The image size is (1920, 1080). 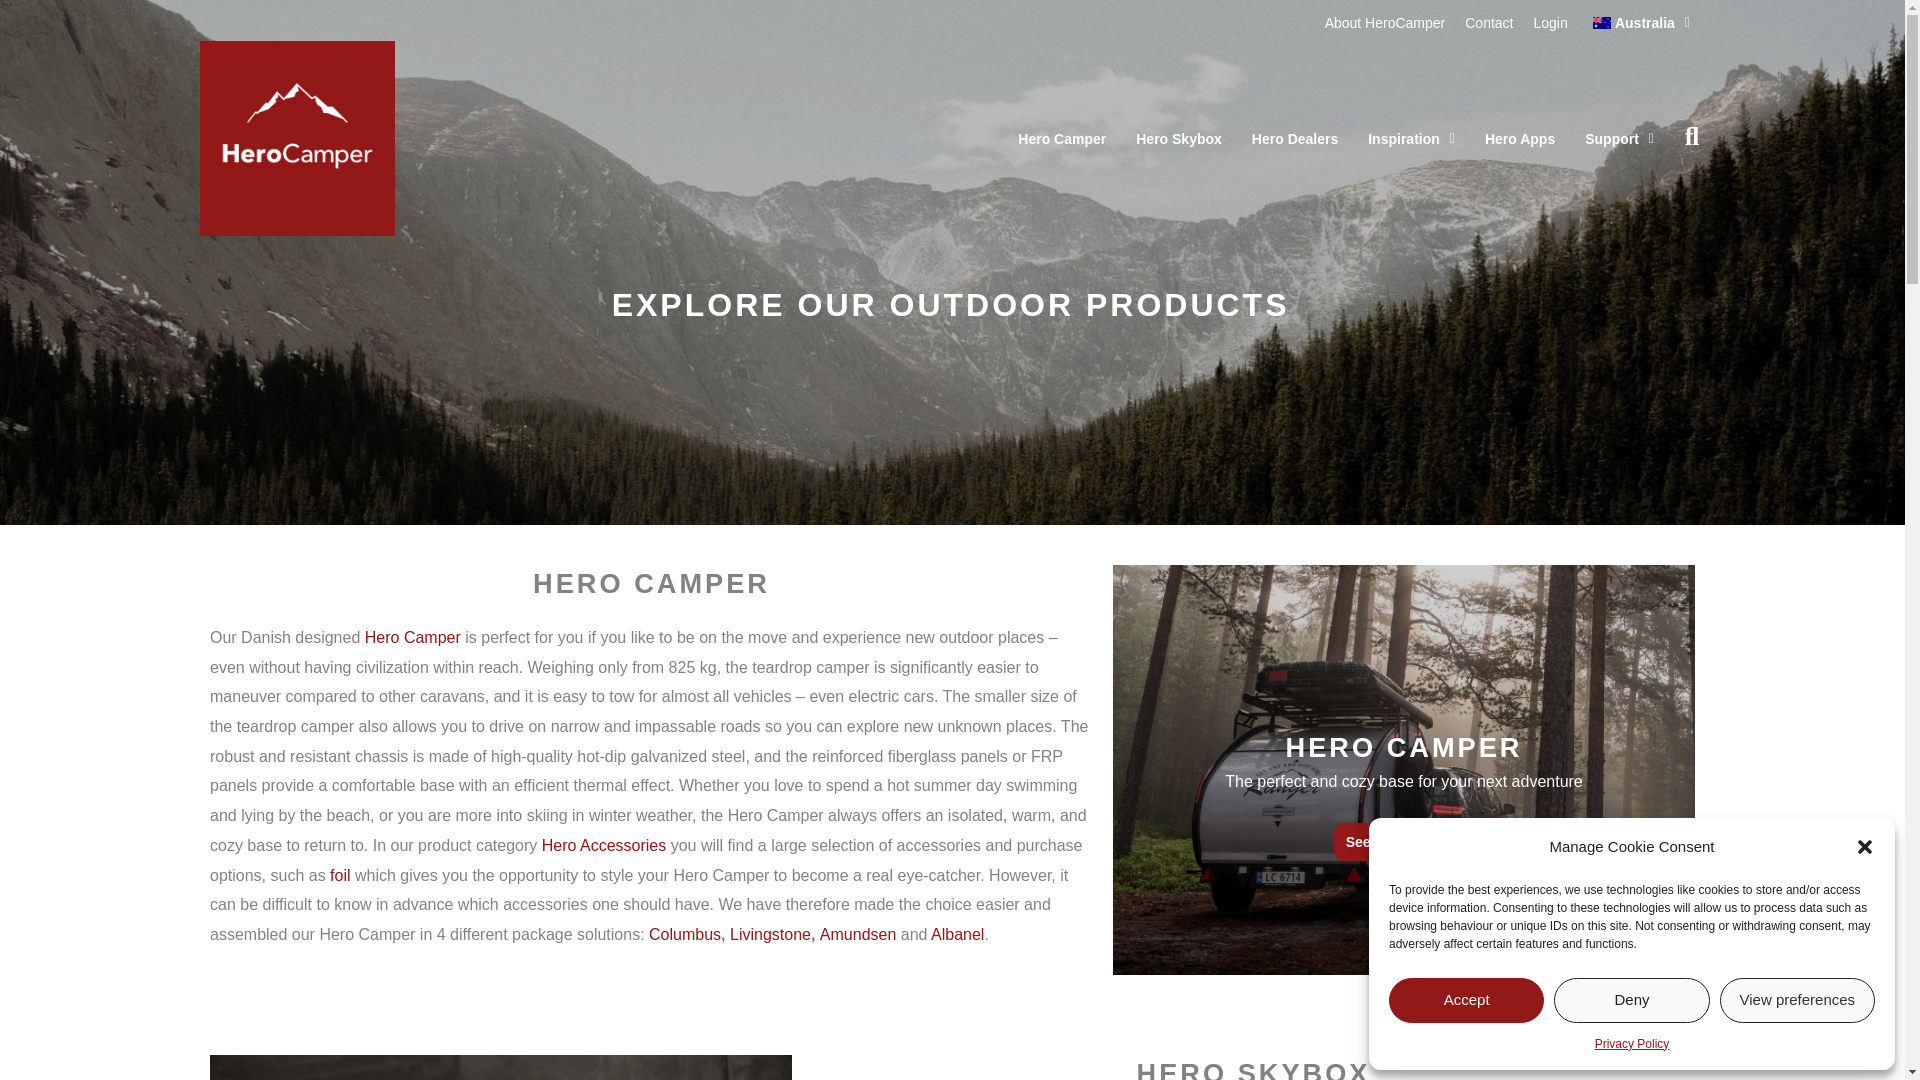 I want to click on Hero Dealers, so click(x=1294, y=138).